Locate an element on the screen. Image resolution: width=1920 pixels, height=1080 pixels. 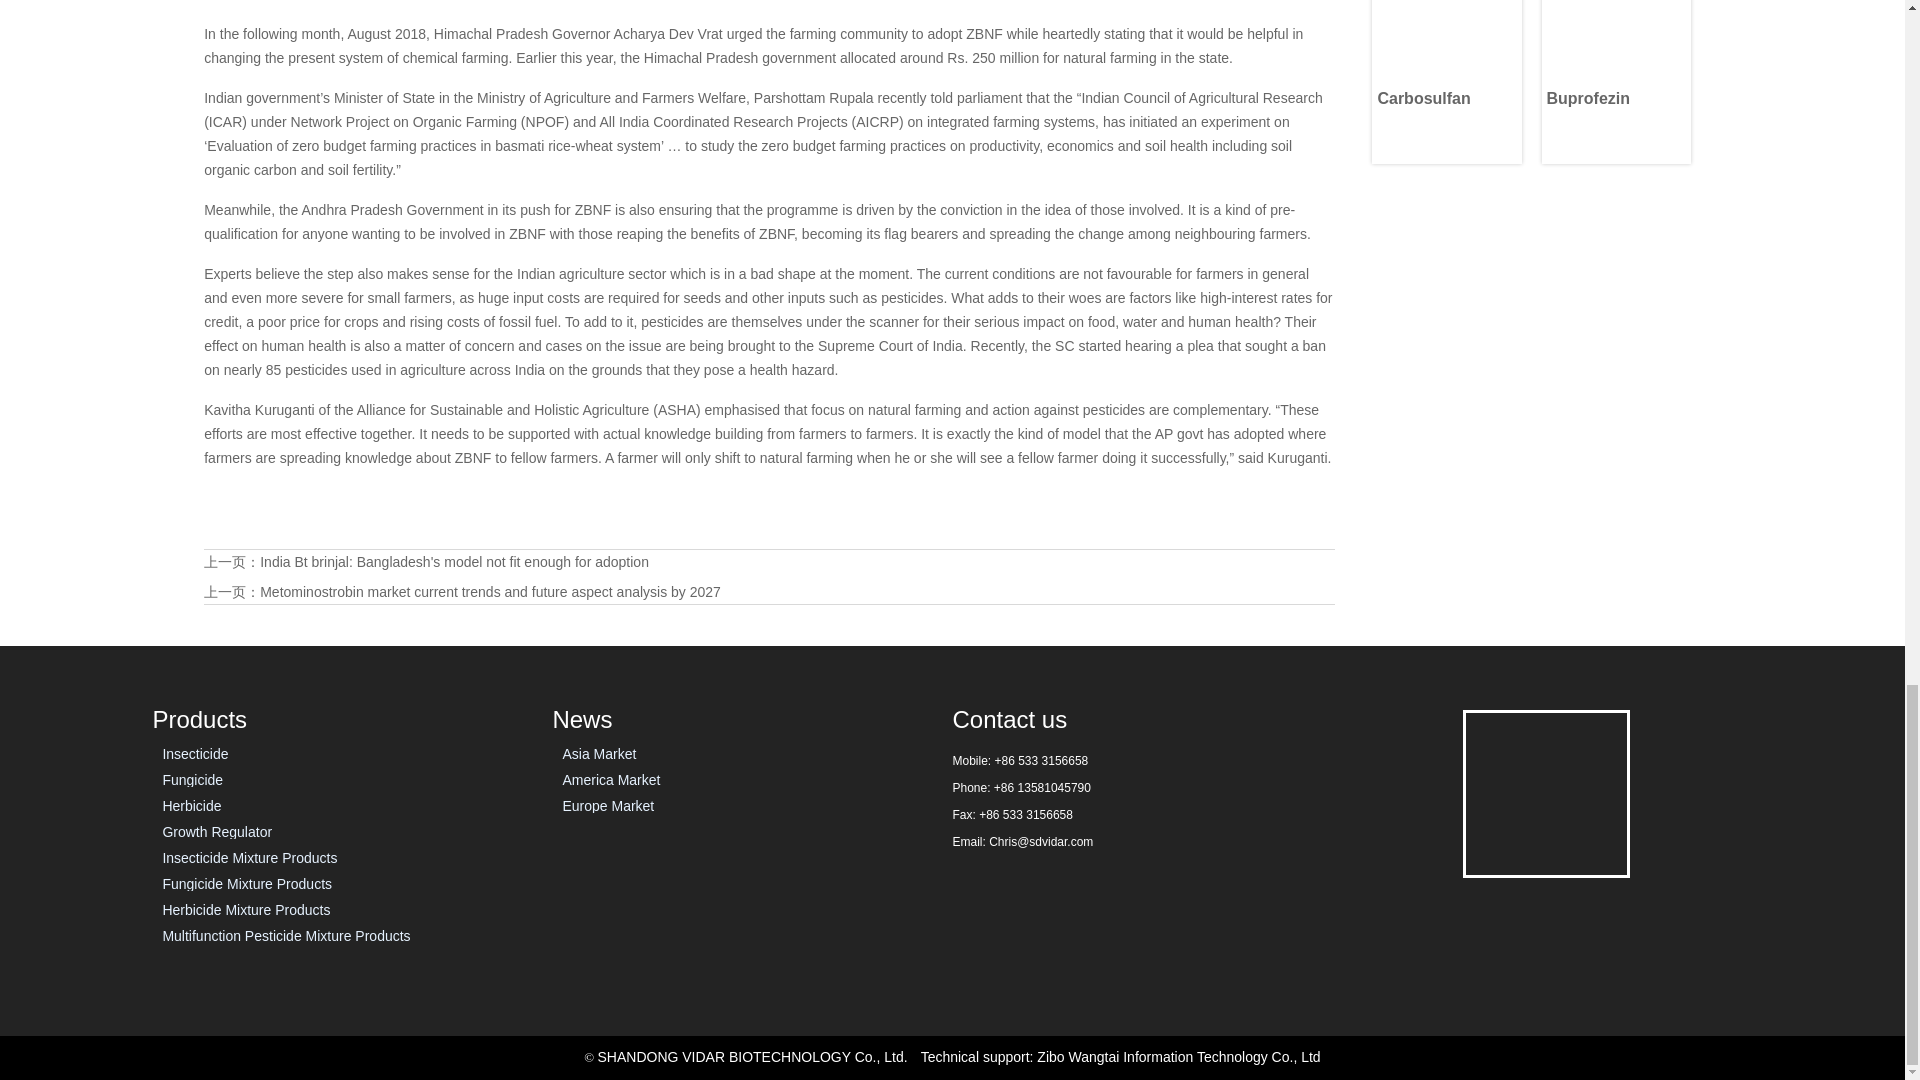
Fungicide Mixture Products is located at coordinates (352, 884).